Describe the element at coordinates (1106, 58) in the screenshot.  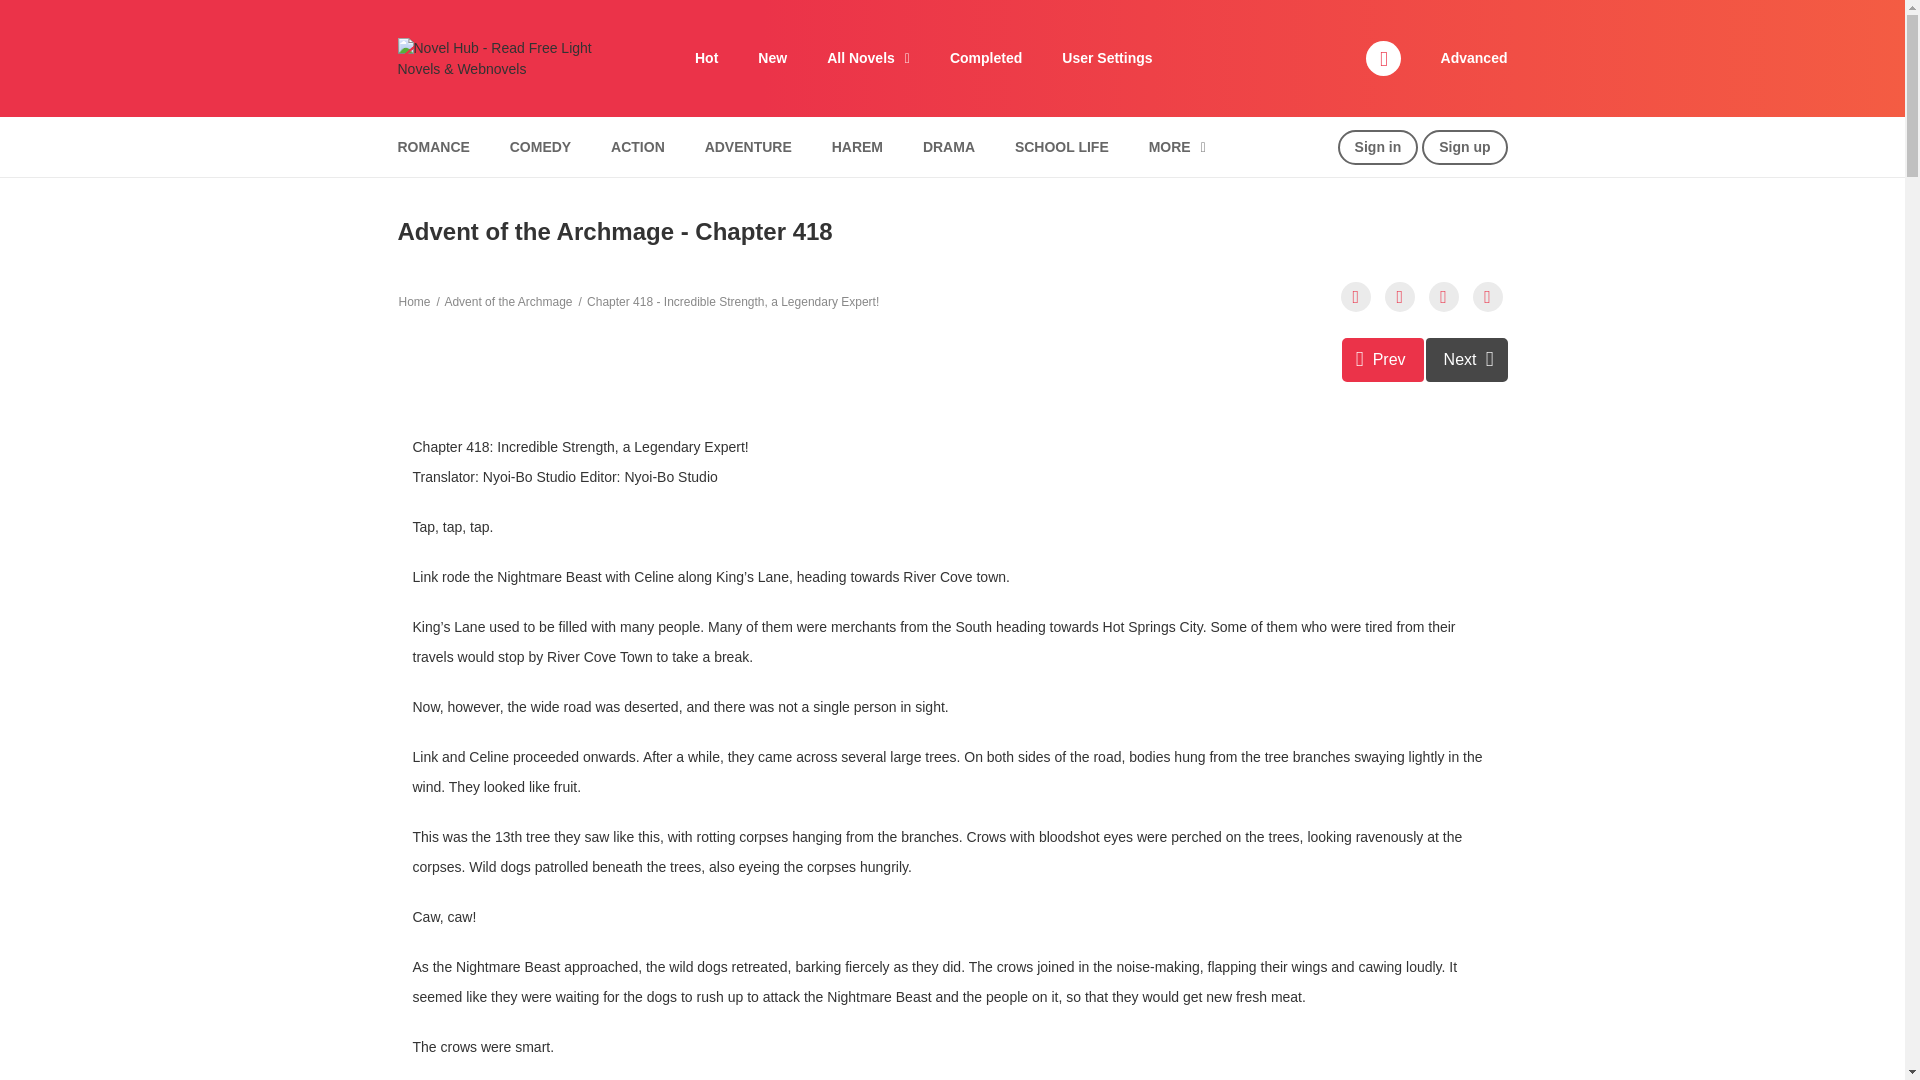
I see `User Settings` at that location.